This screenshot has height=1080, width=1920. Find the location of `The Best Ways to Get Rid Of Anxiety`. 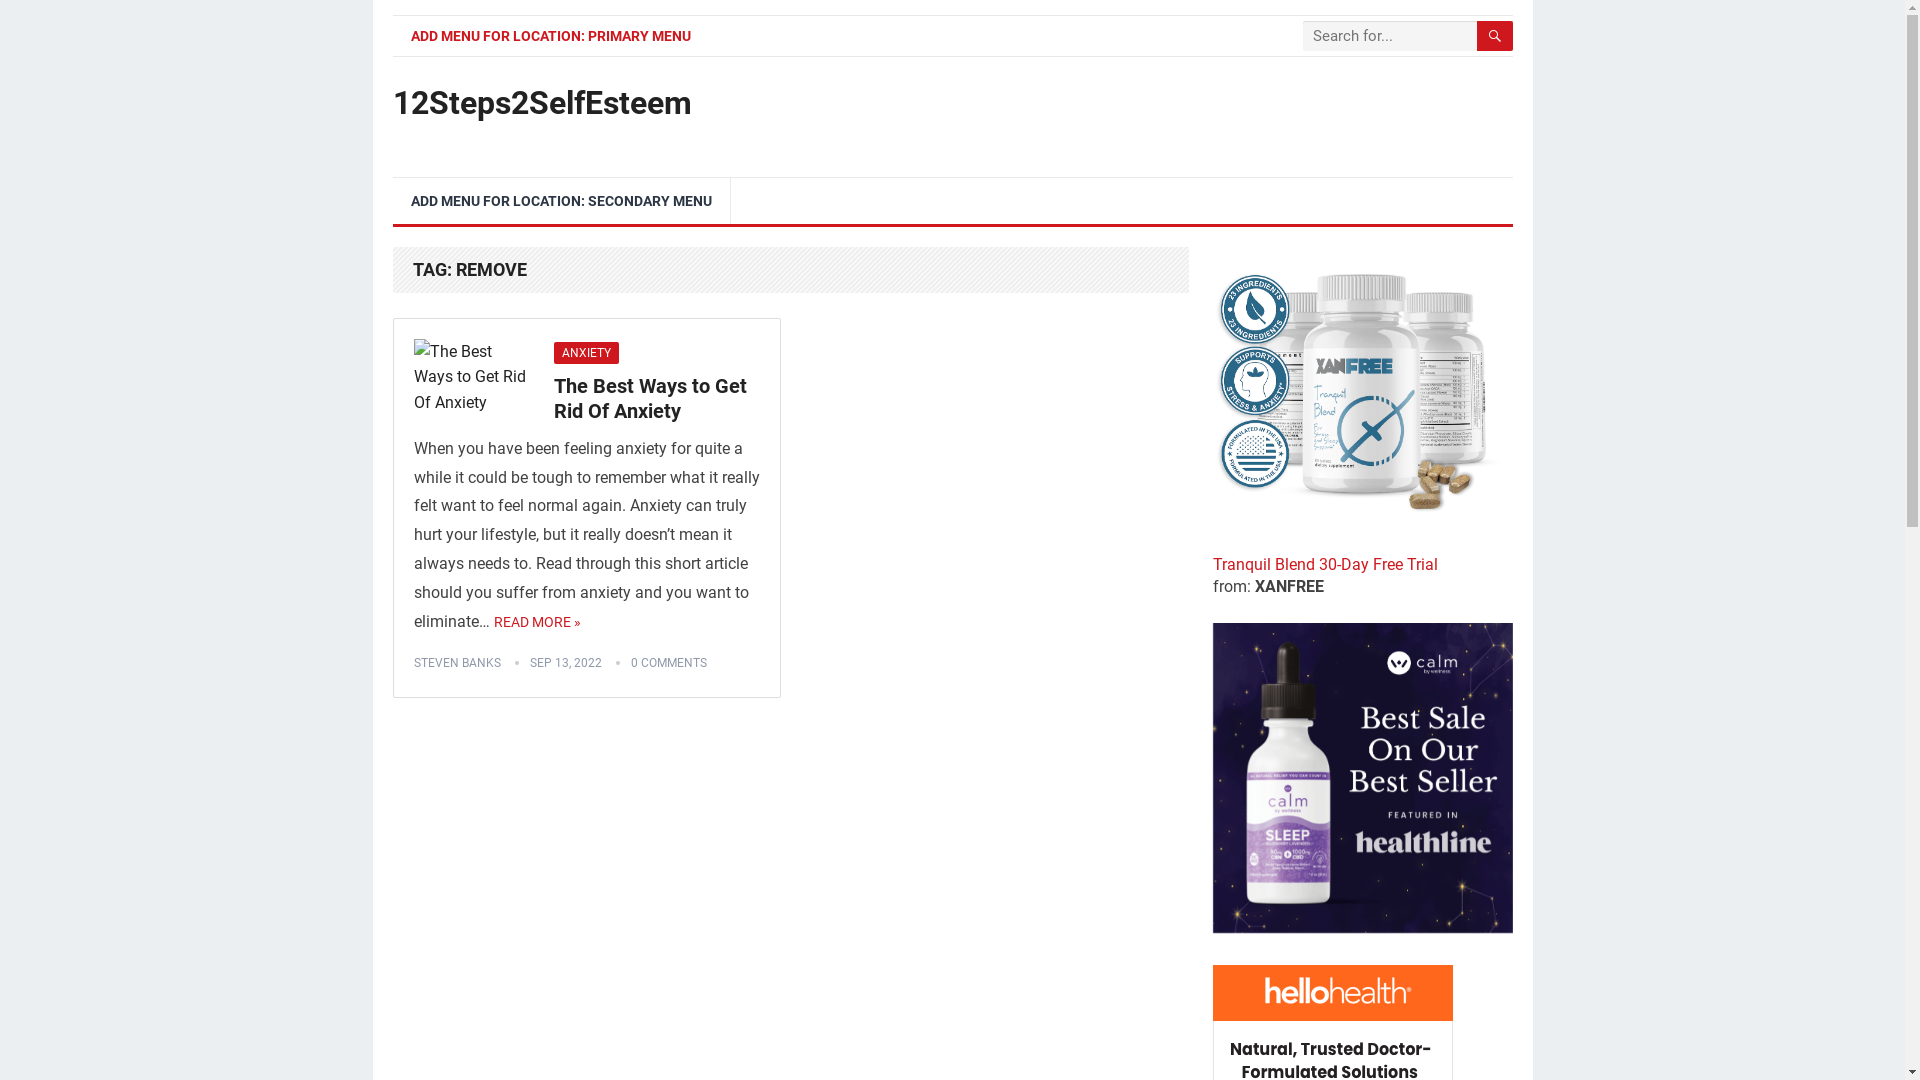

The Best Ways to Get Rid Of Anxiety is located at coordinates (650, 398).